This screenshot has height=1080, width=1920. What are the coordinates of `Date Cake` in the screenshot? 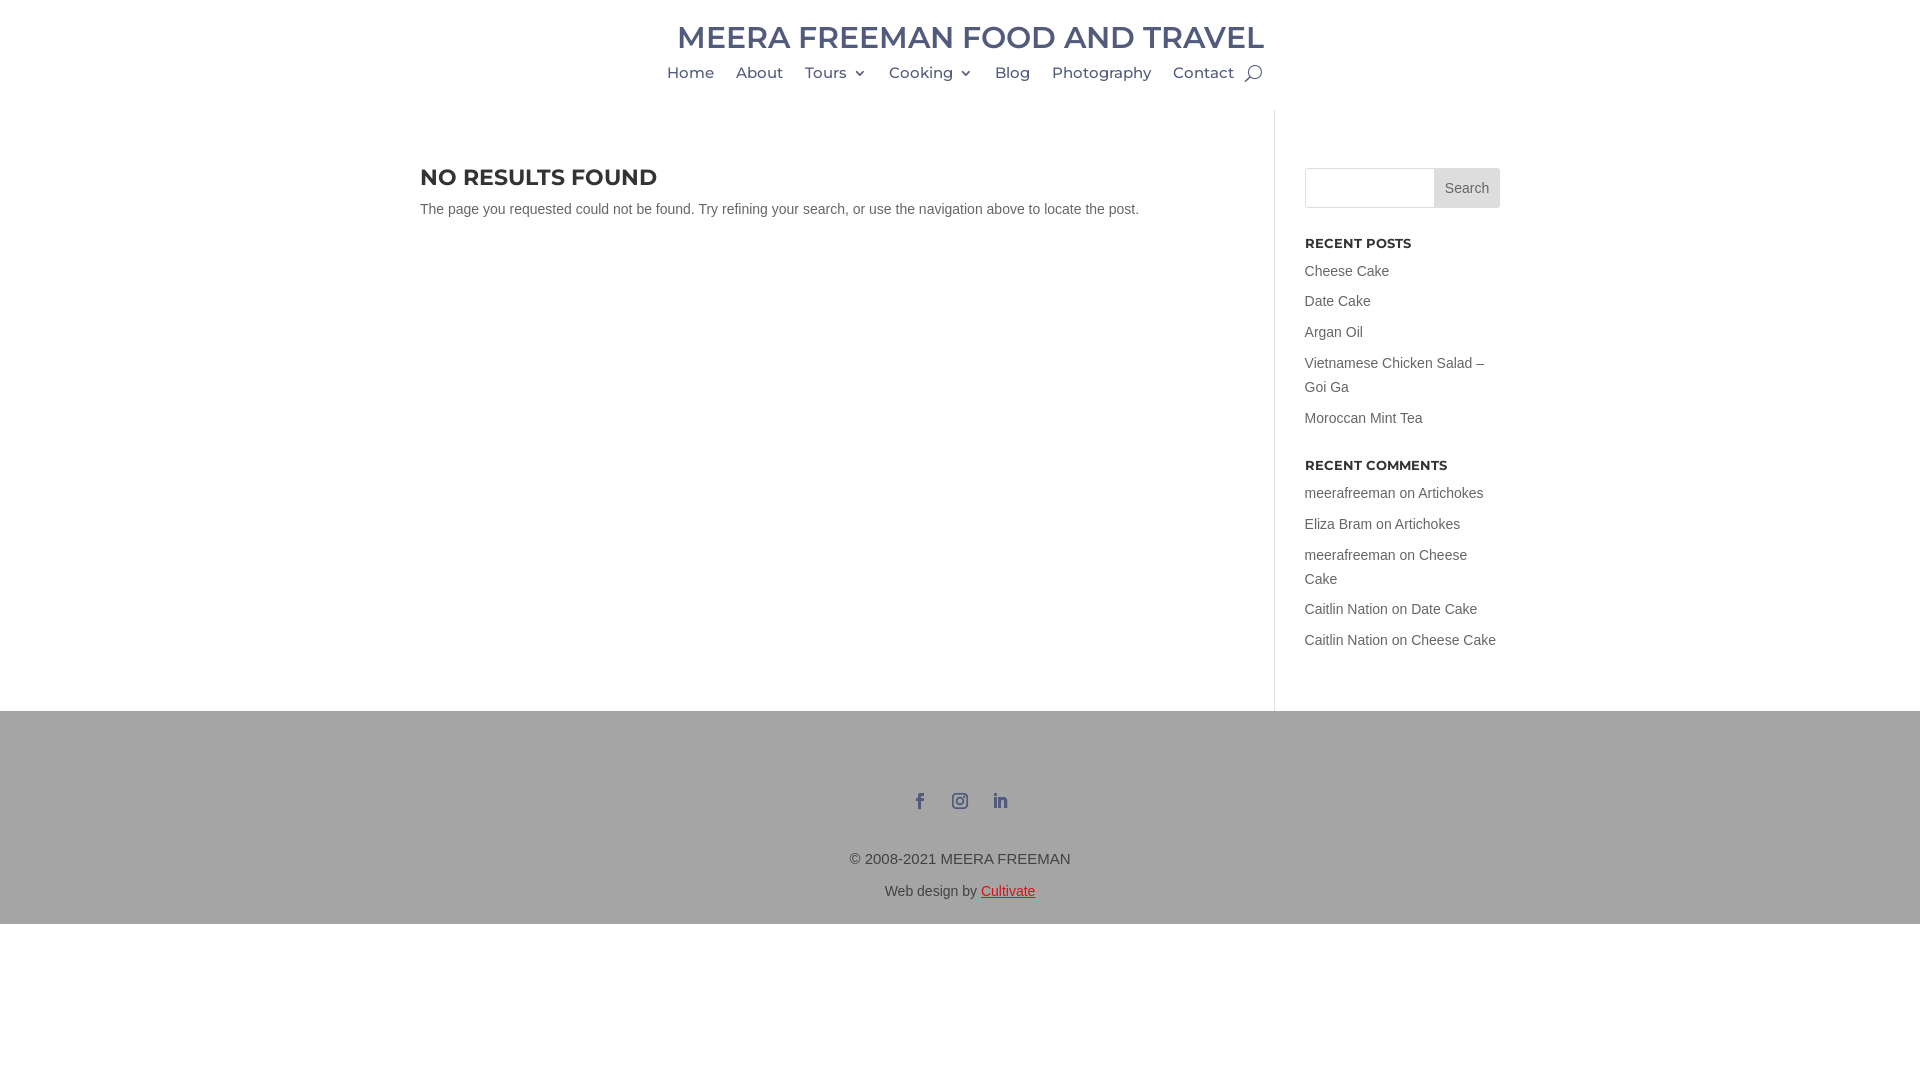 It's located at (1444, 609).